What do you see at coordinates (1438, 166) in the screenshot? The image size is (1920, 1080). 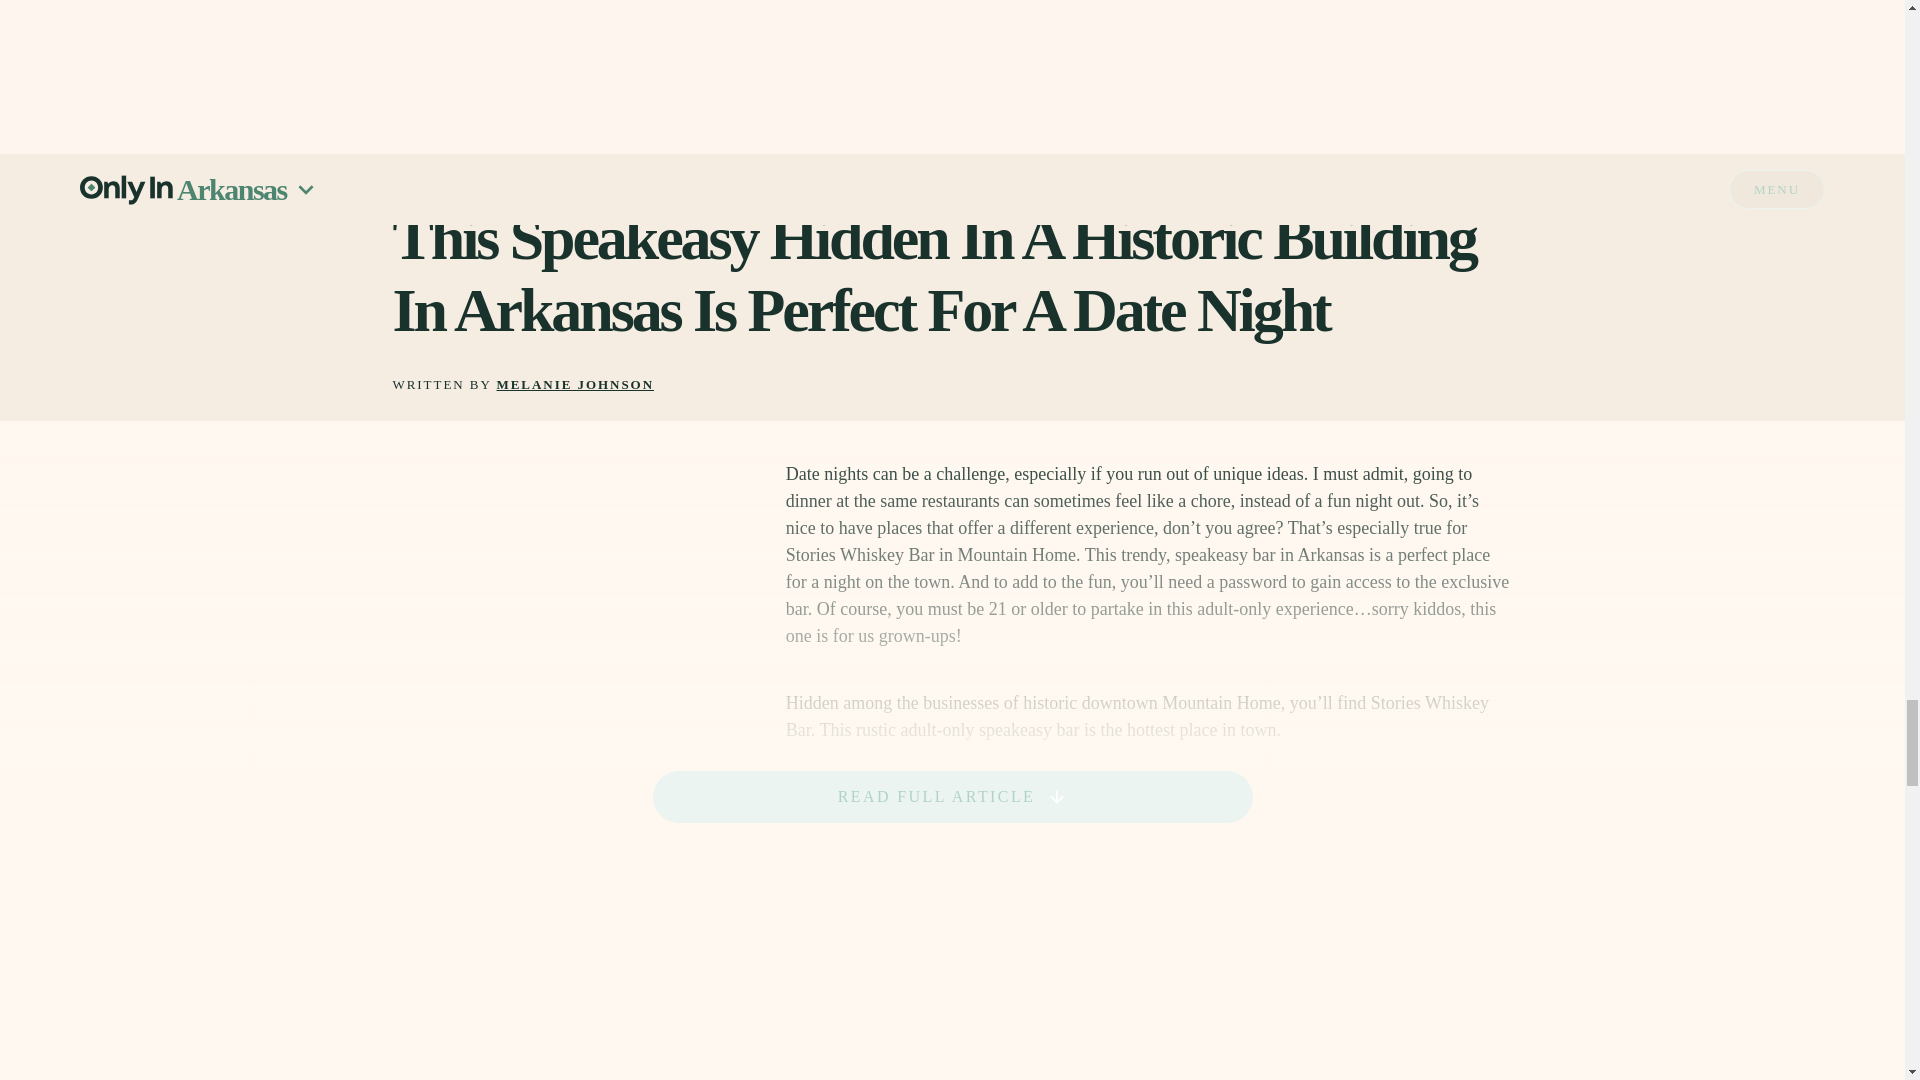 I see `SHARE LINK` at bounding box center [1438, 166].